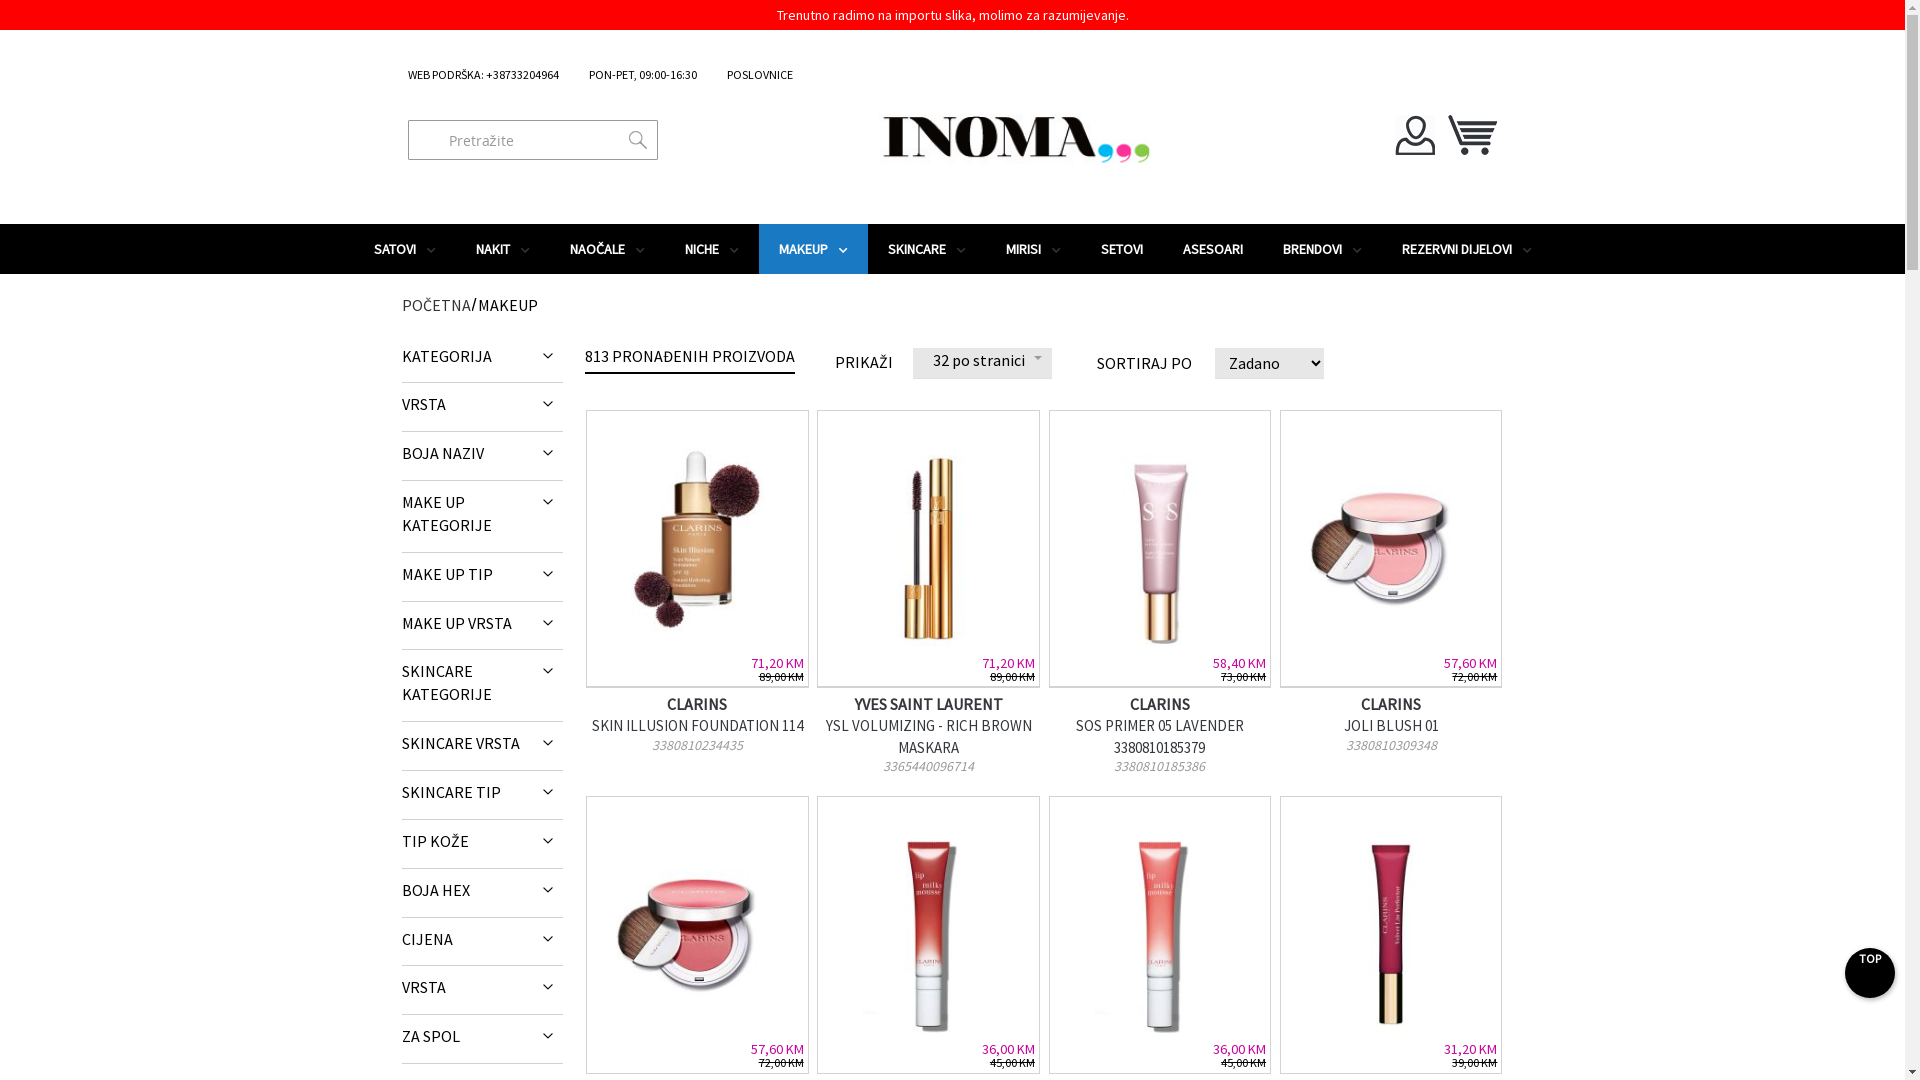 The height and width of the screenshot is (1080, 1920). Describe the element at coordinates (928, 766) in the screenshot. I see `3365440096714` at that location.